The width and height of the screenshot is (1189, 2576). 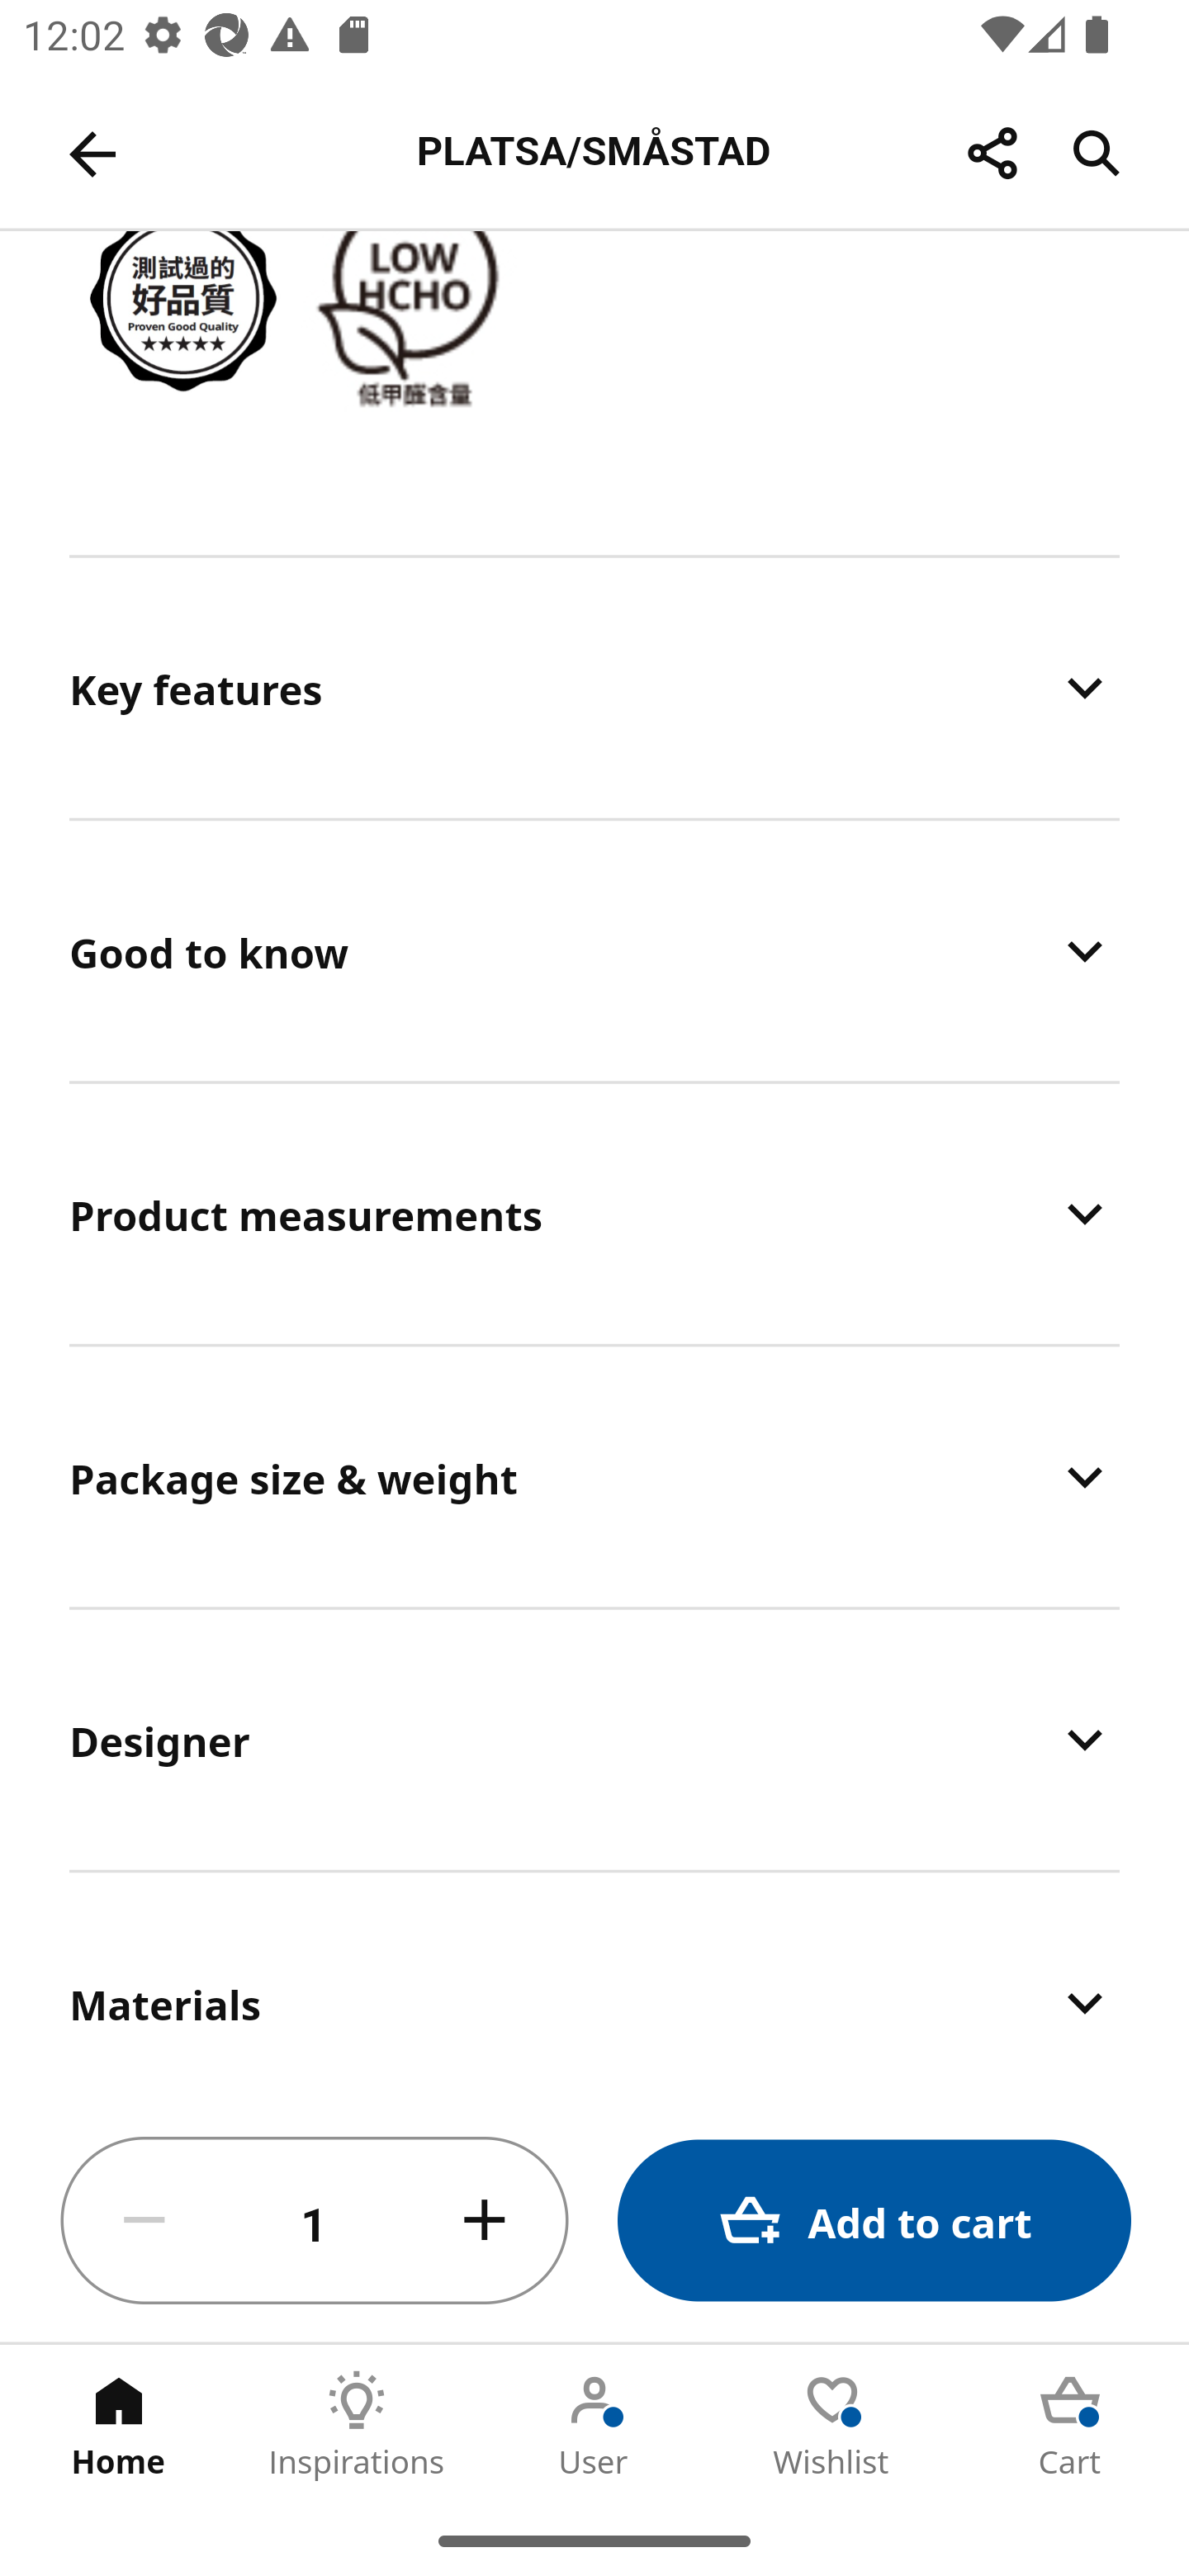 I want to click on Materials, so click(x=594, y=1986).